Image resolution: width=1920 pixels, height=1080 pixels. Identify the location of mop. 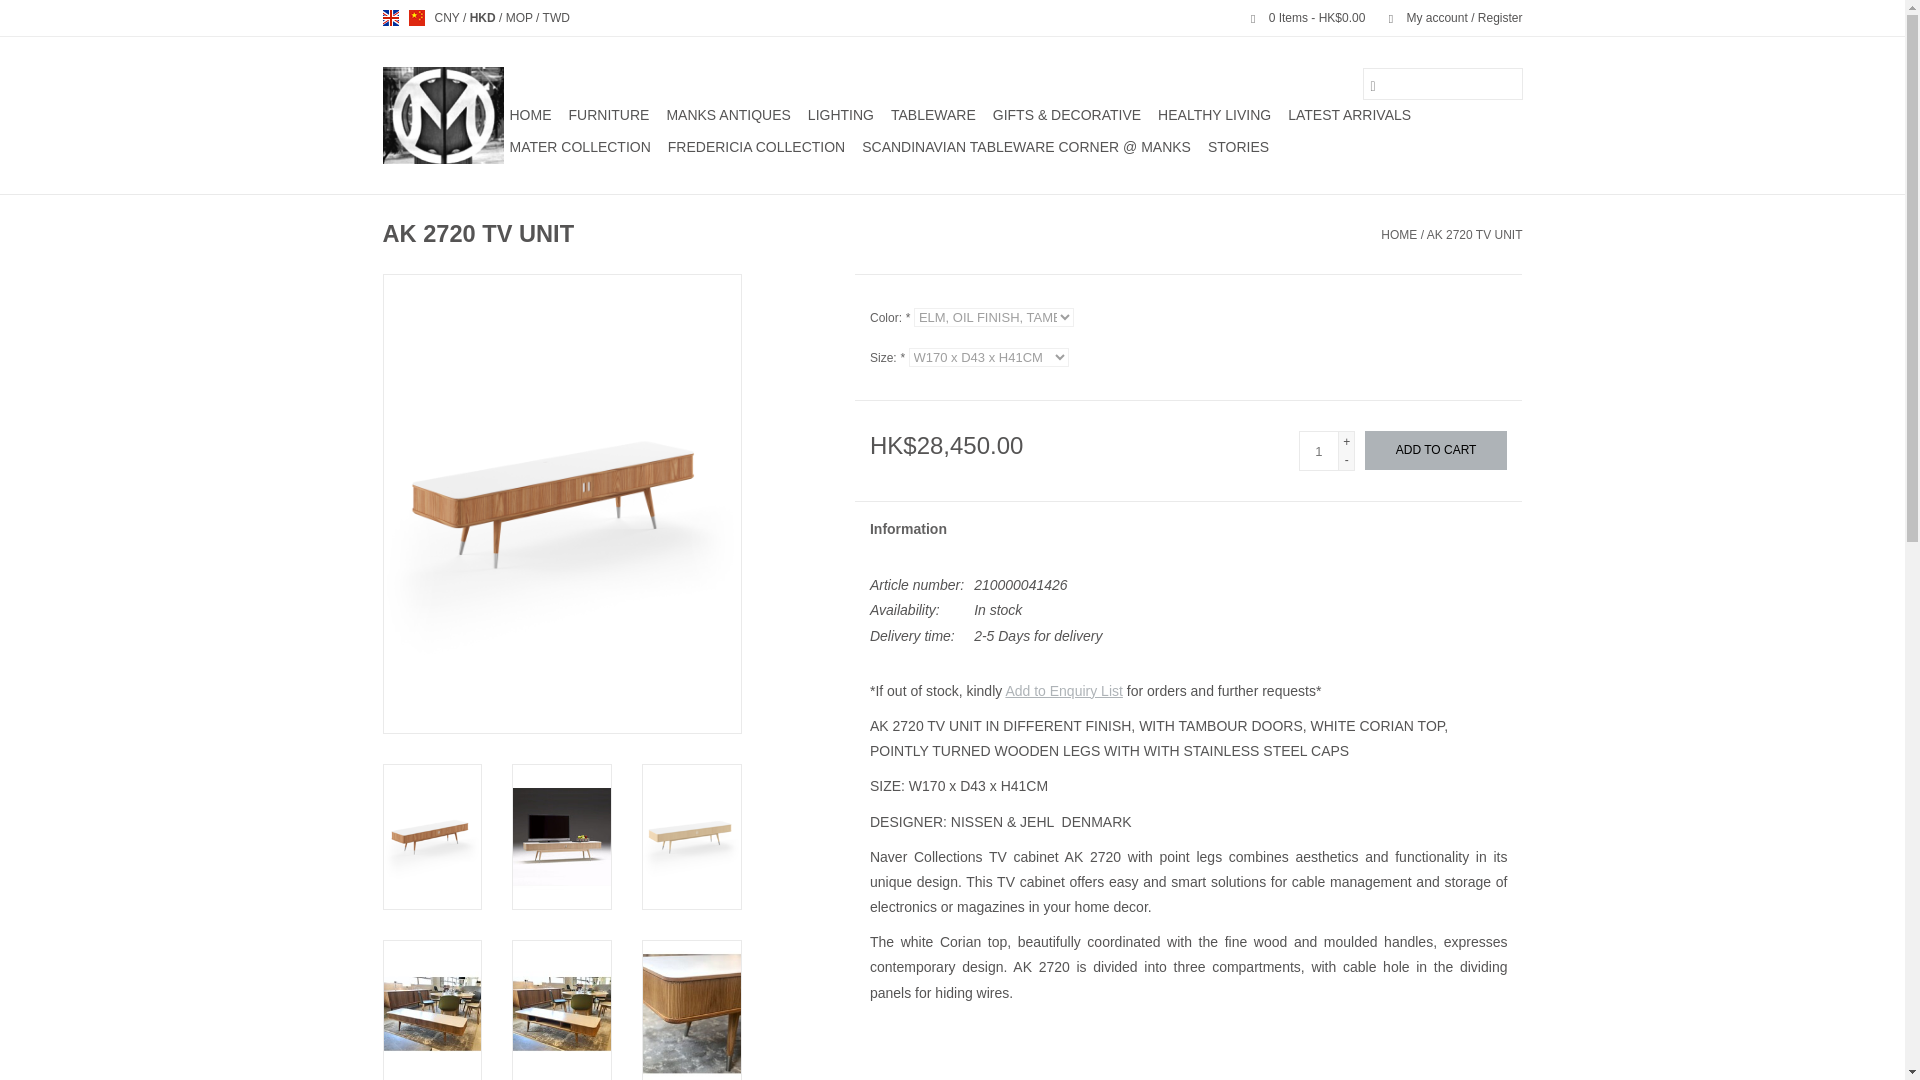
(520, 17).